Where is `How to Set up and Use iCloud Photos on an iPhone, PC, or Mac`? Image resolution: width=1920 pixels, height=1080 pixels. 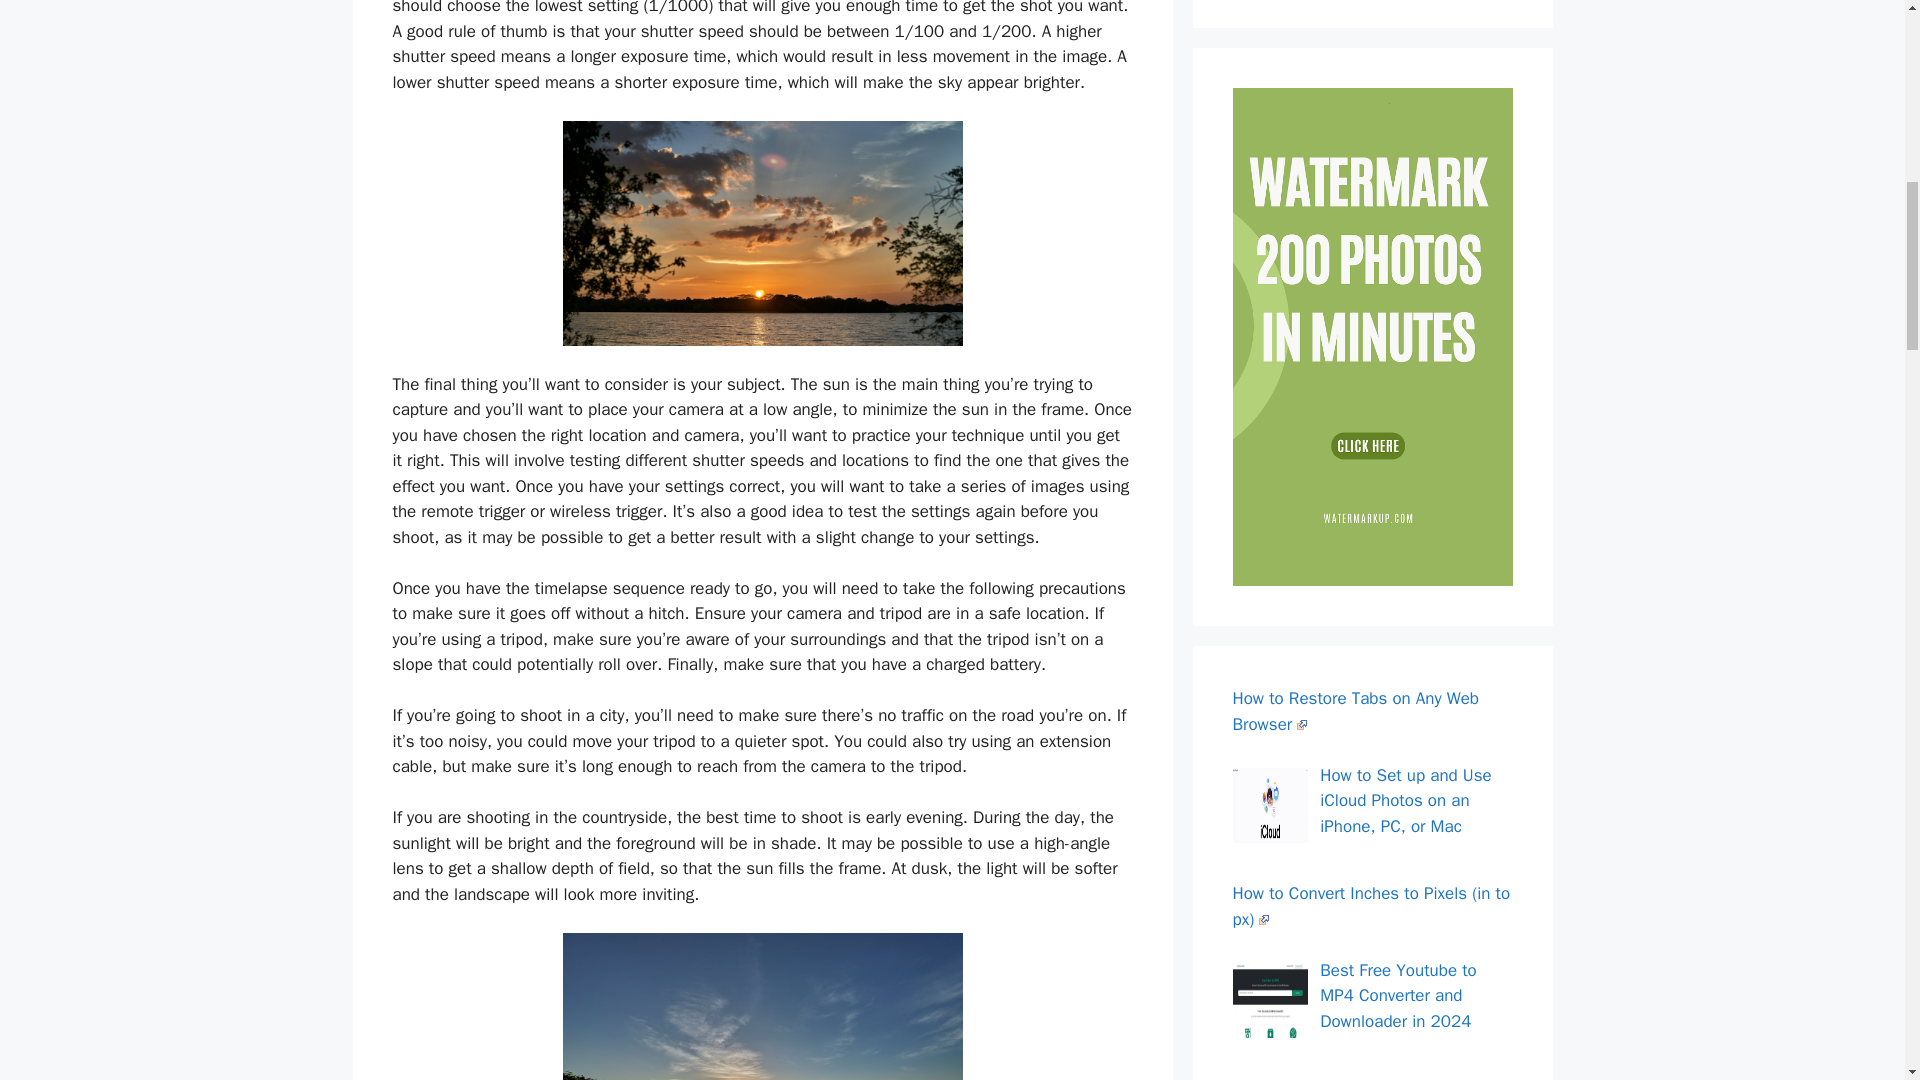 How to Set up and Use iCloud Photos on an iPhone, PC, or Mac is located at coordinates (1406, 800).